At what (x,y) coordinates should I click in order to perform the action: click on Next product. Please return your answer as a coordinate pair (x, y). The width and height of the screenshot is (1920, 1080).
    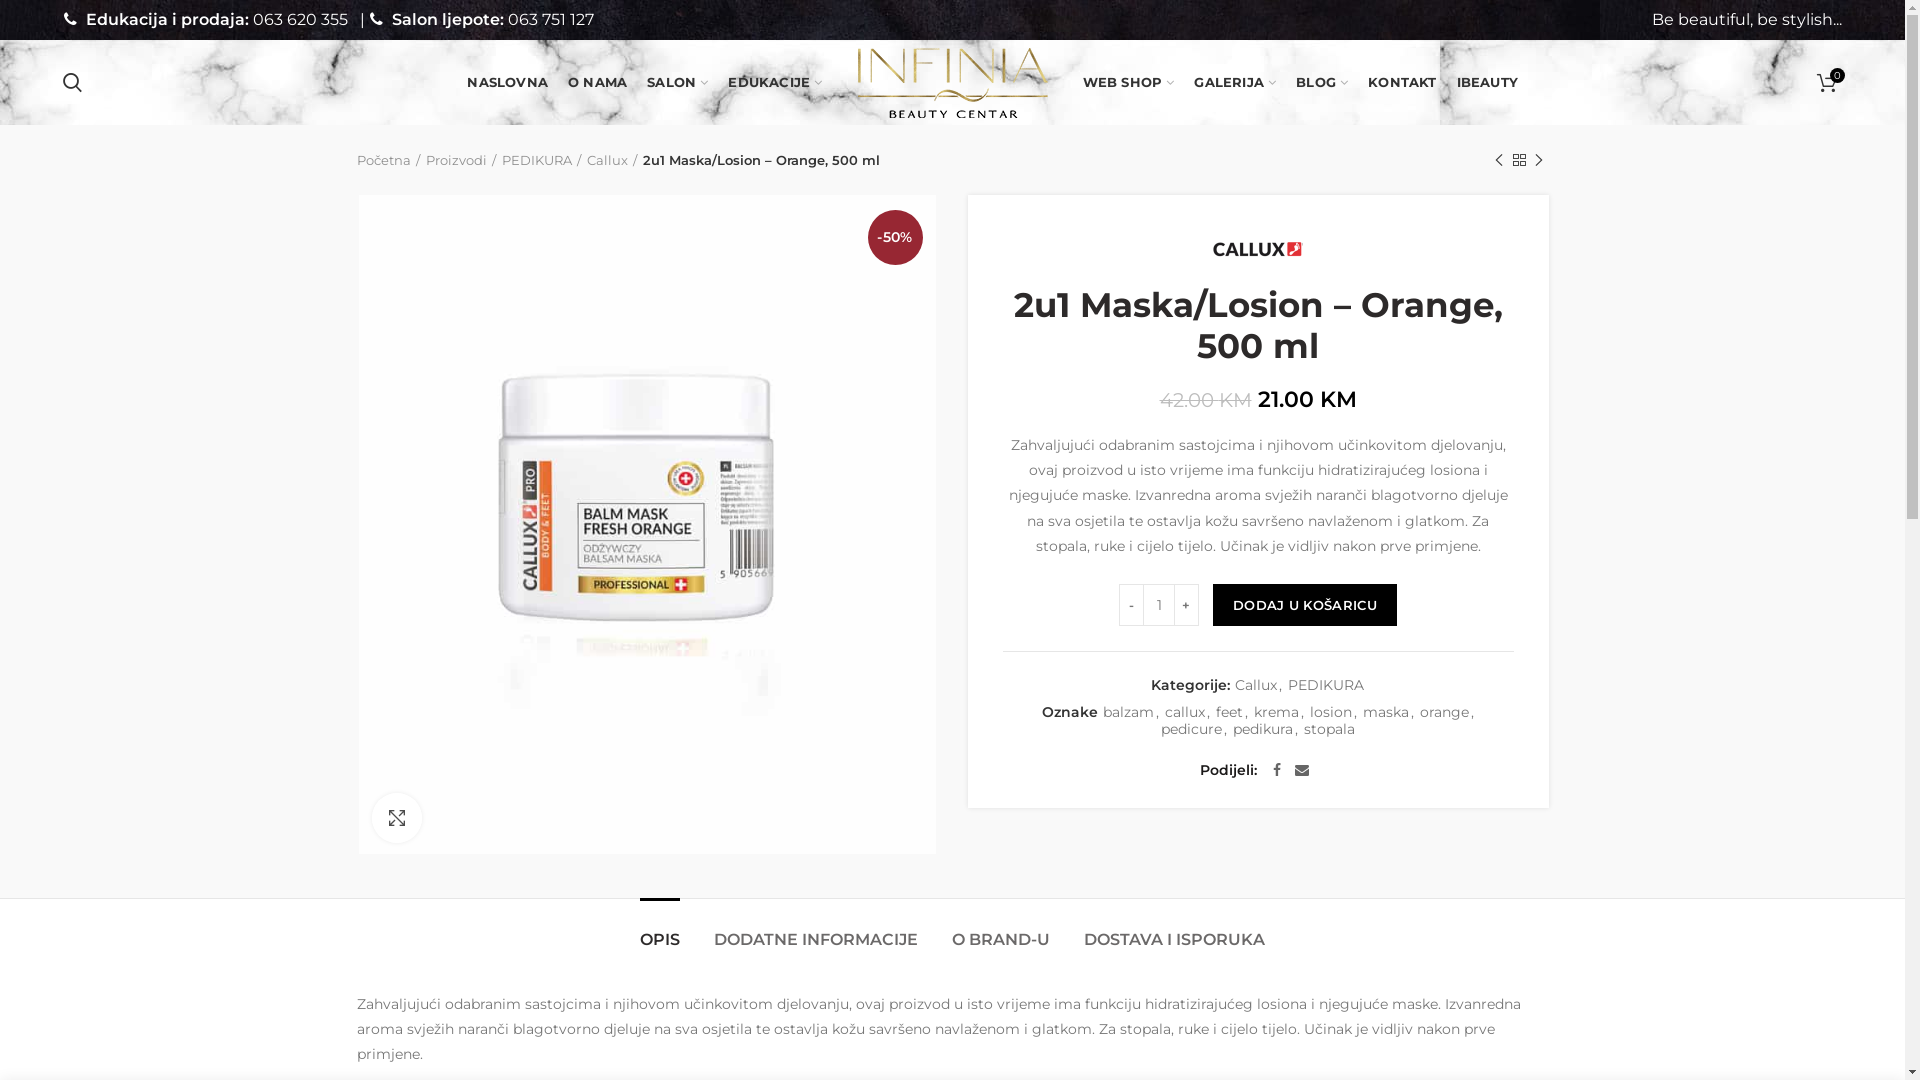
    Looking at the image, I should click on (1538, 160).